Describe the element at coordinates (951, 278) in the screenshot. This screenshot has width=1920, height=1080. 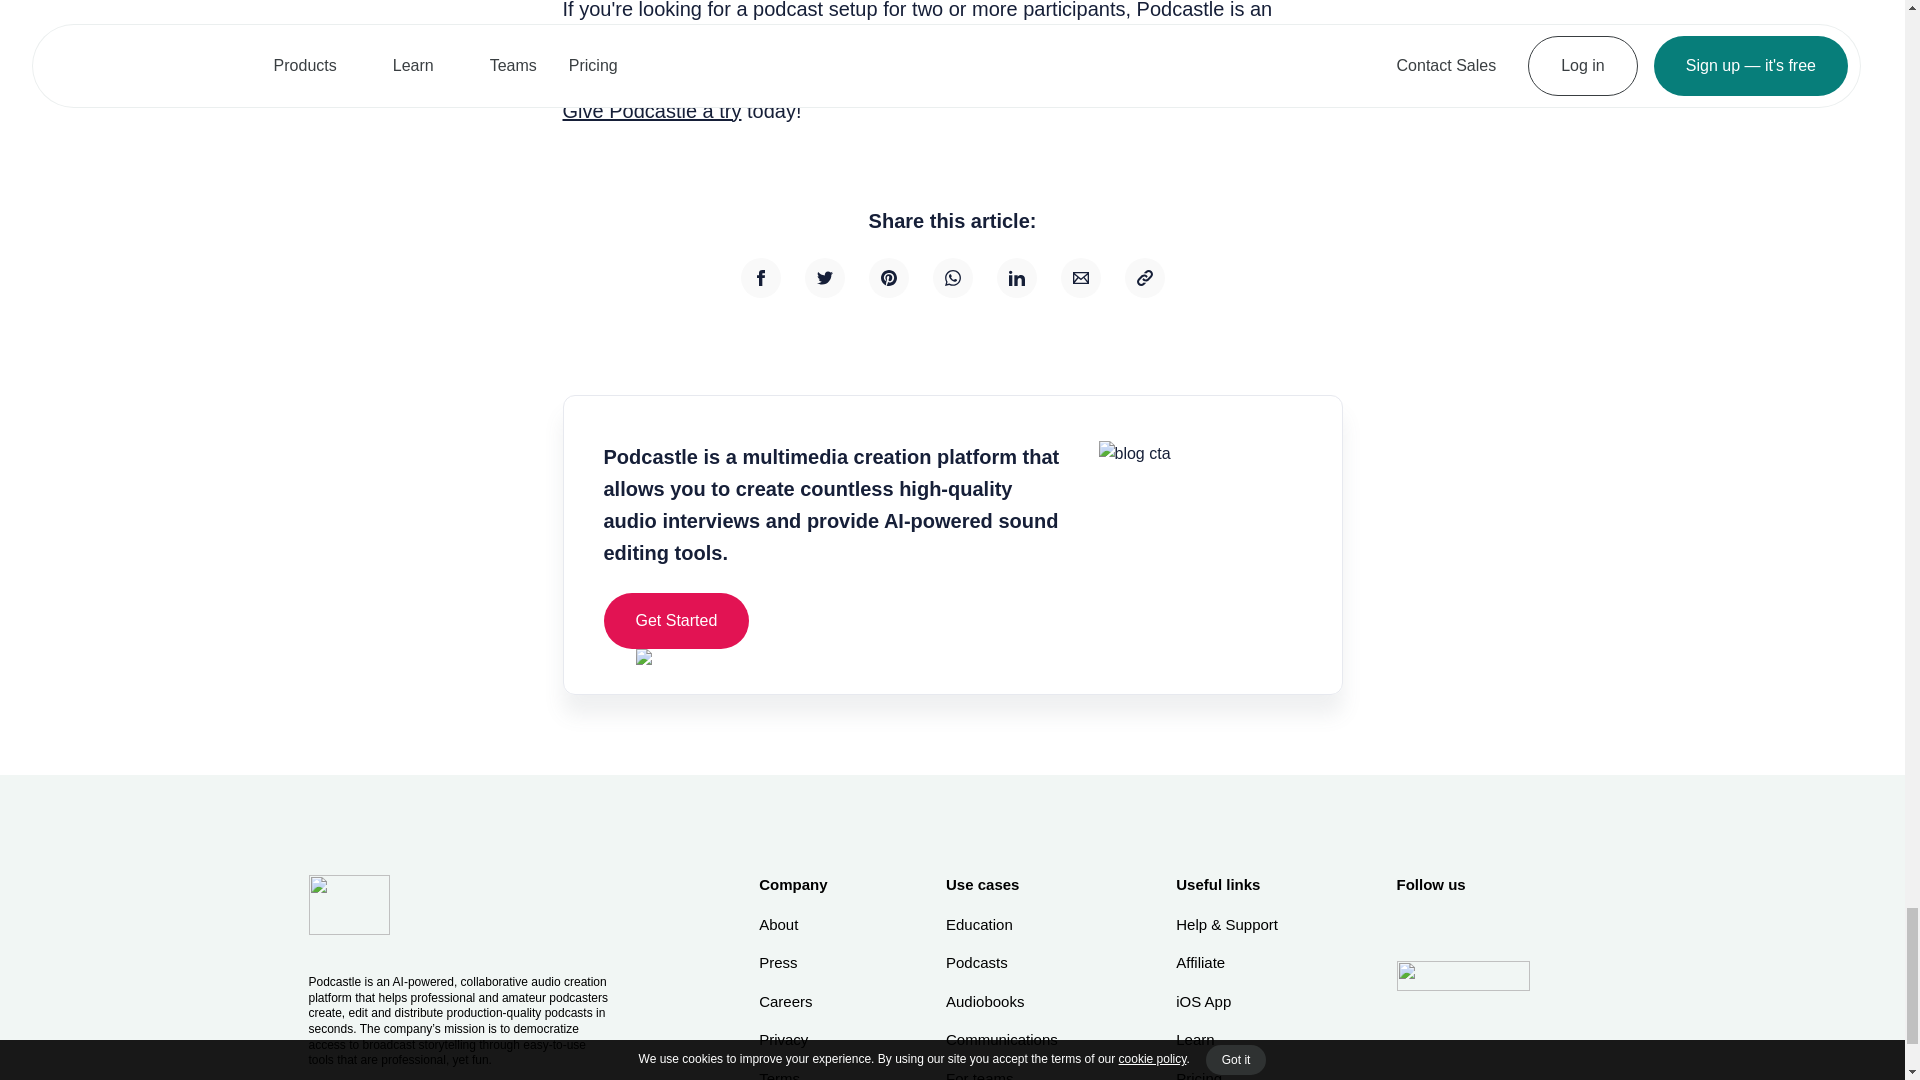
I see `Share on Whatsapp` at that location.